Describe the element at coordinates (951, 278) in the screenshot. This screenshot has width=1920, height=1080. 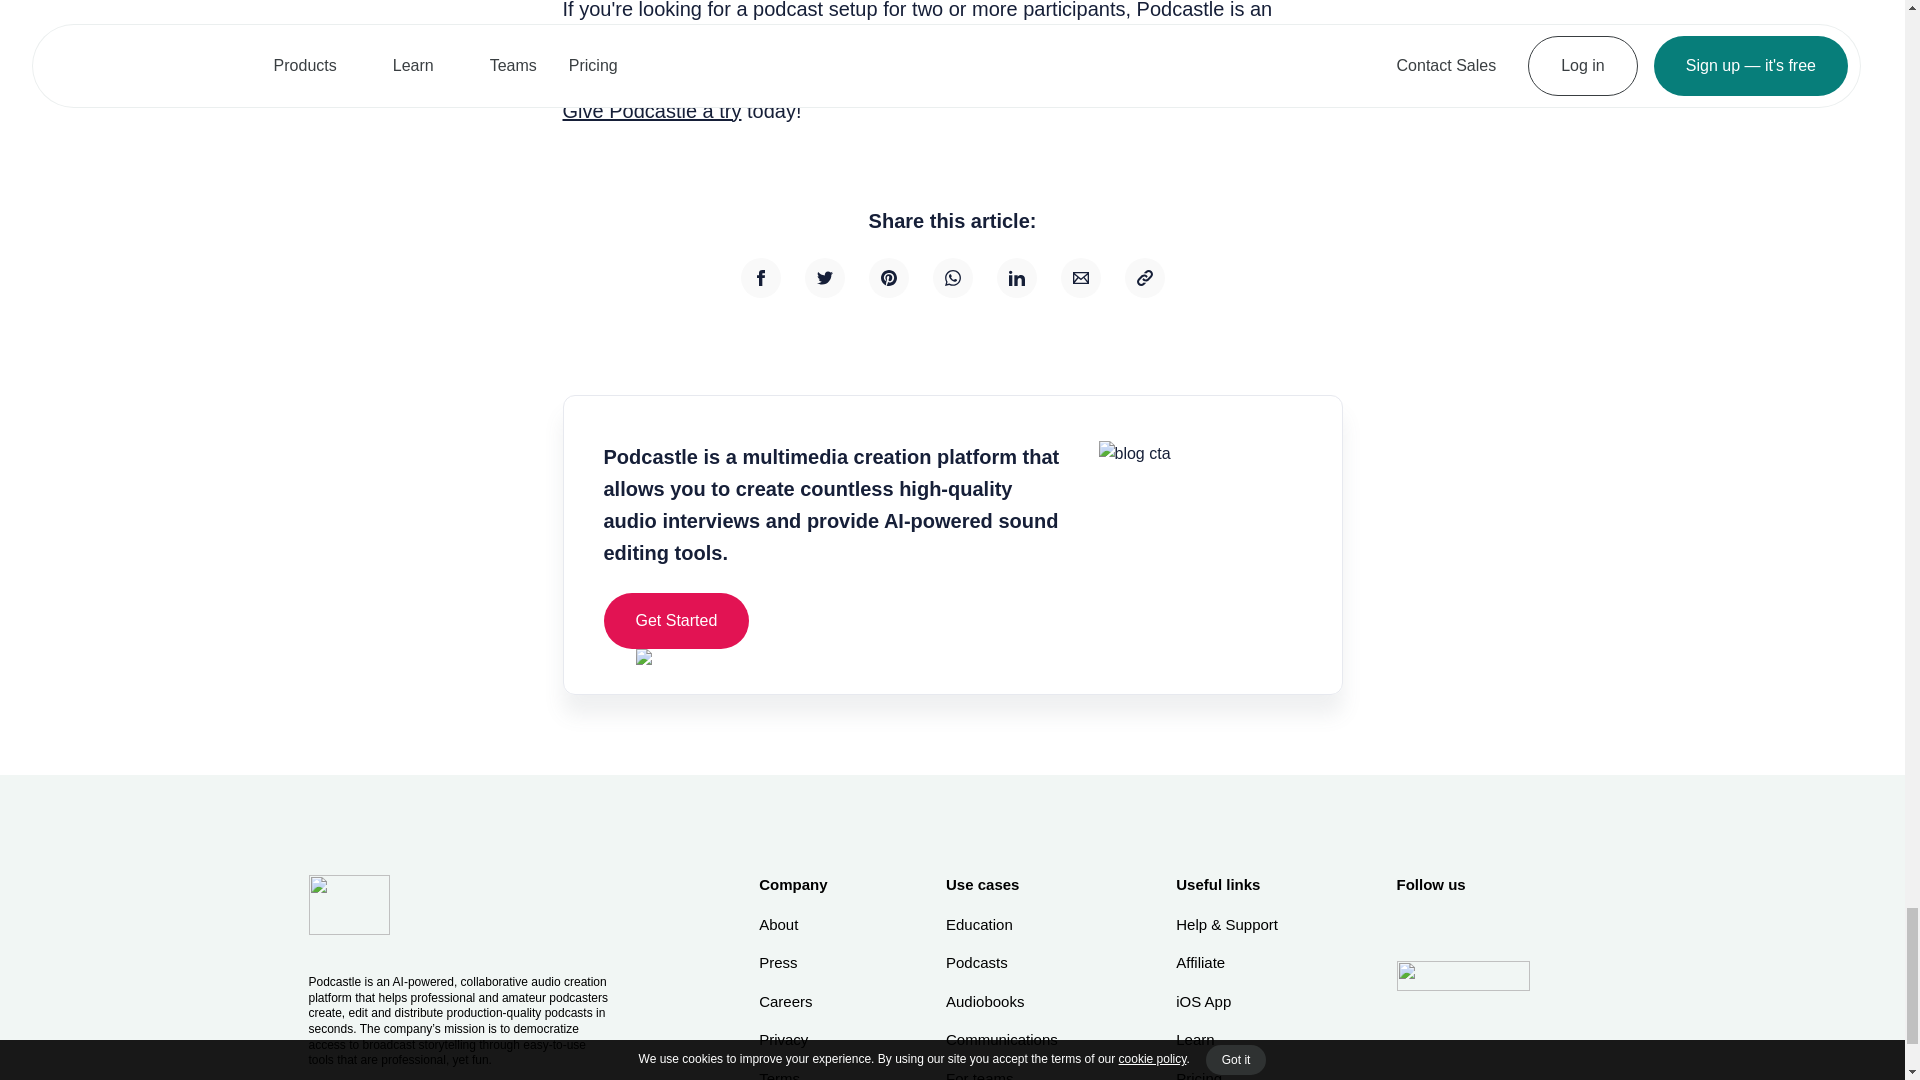
I see `Share on Whatsapp` at that location.